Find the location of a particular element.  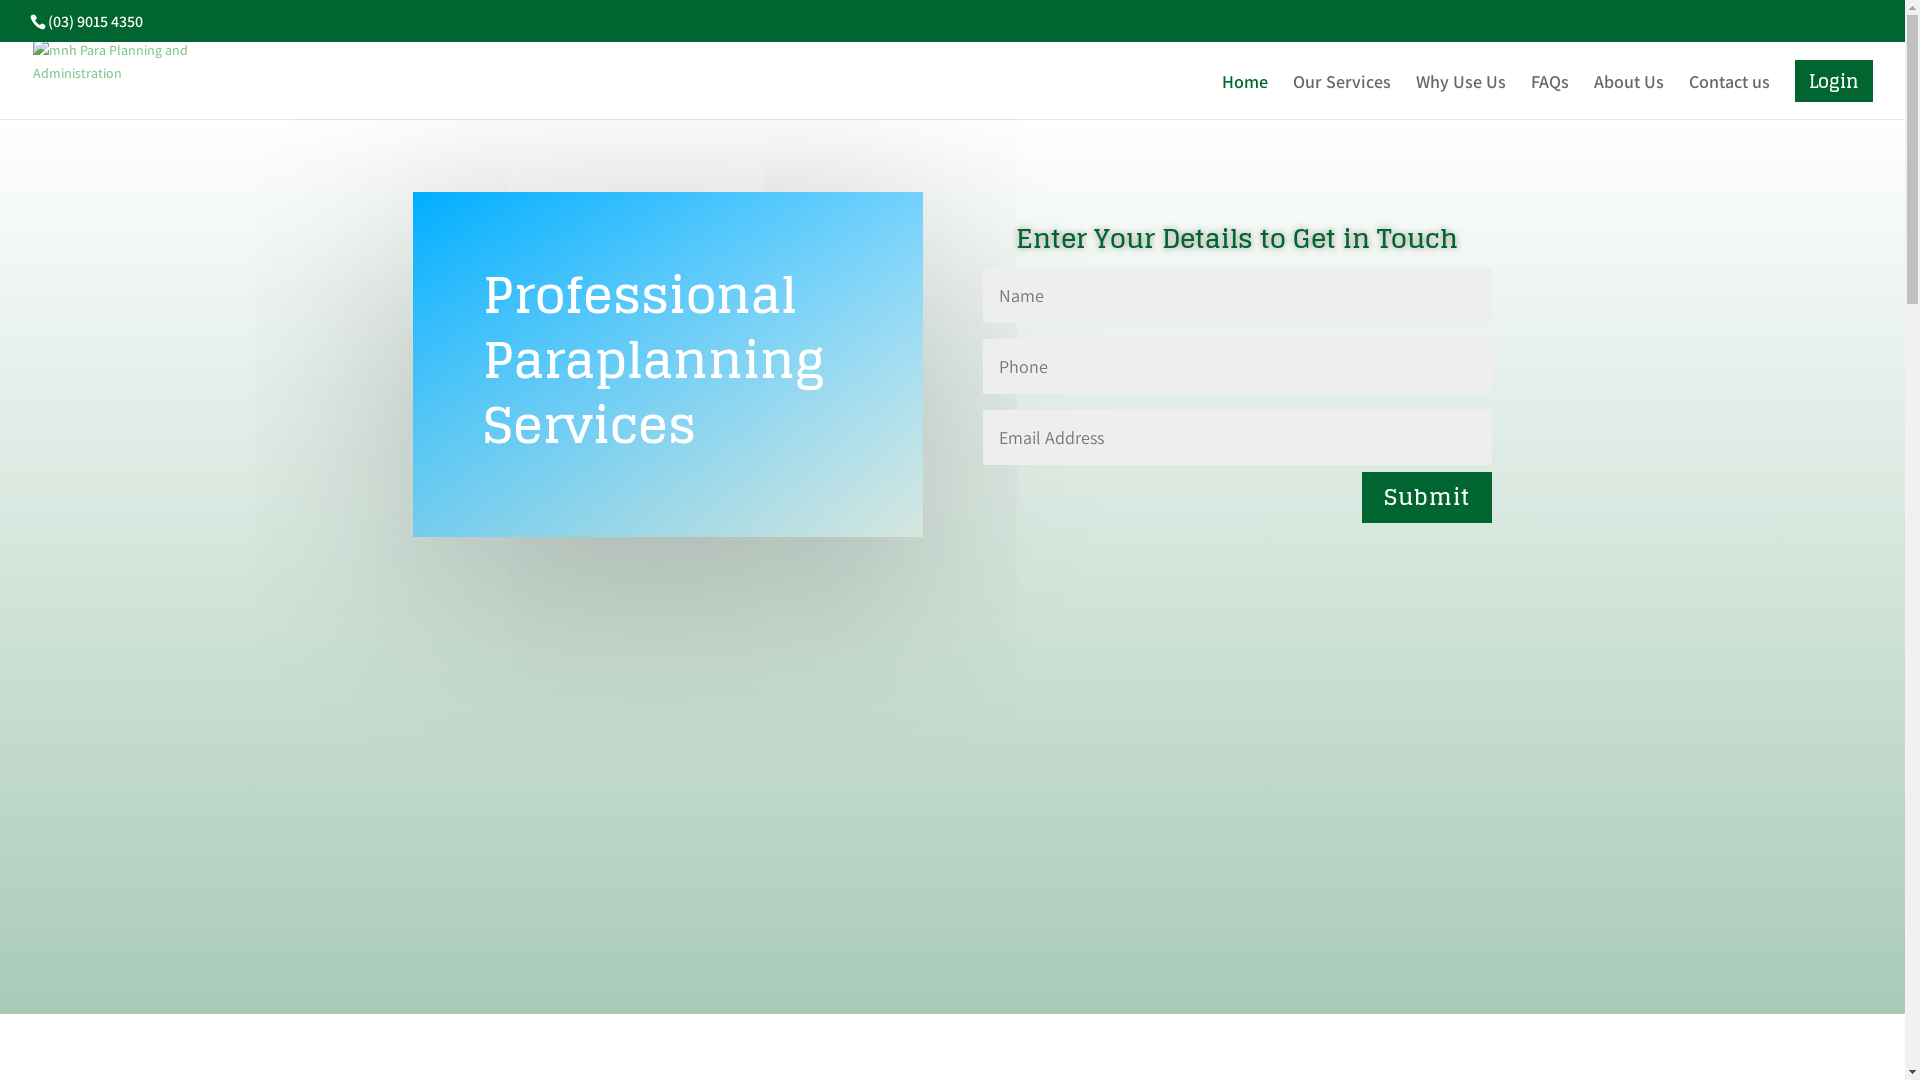

Login is located at coordinates (1834, 81).